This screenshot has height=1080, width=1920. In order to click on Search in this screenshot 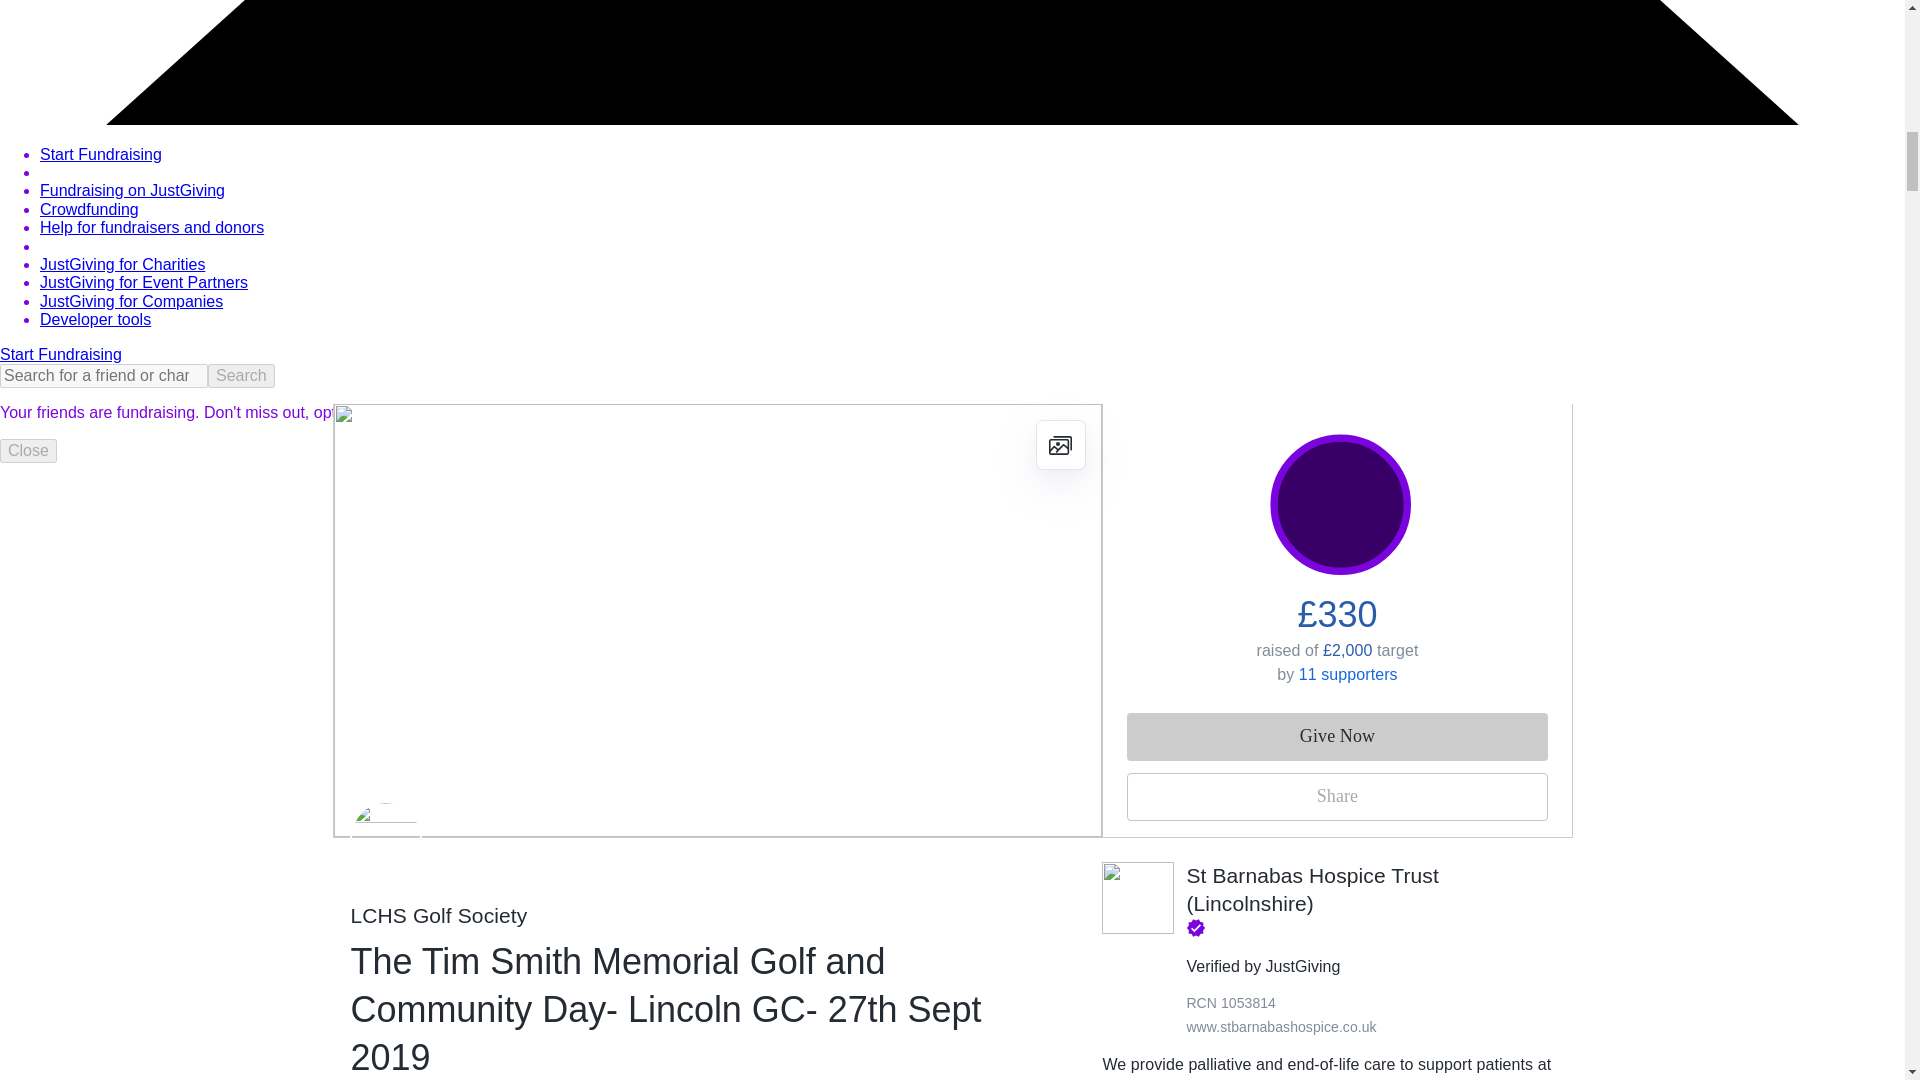, I will do `click(240, 375)`.